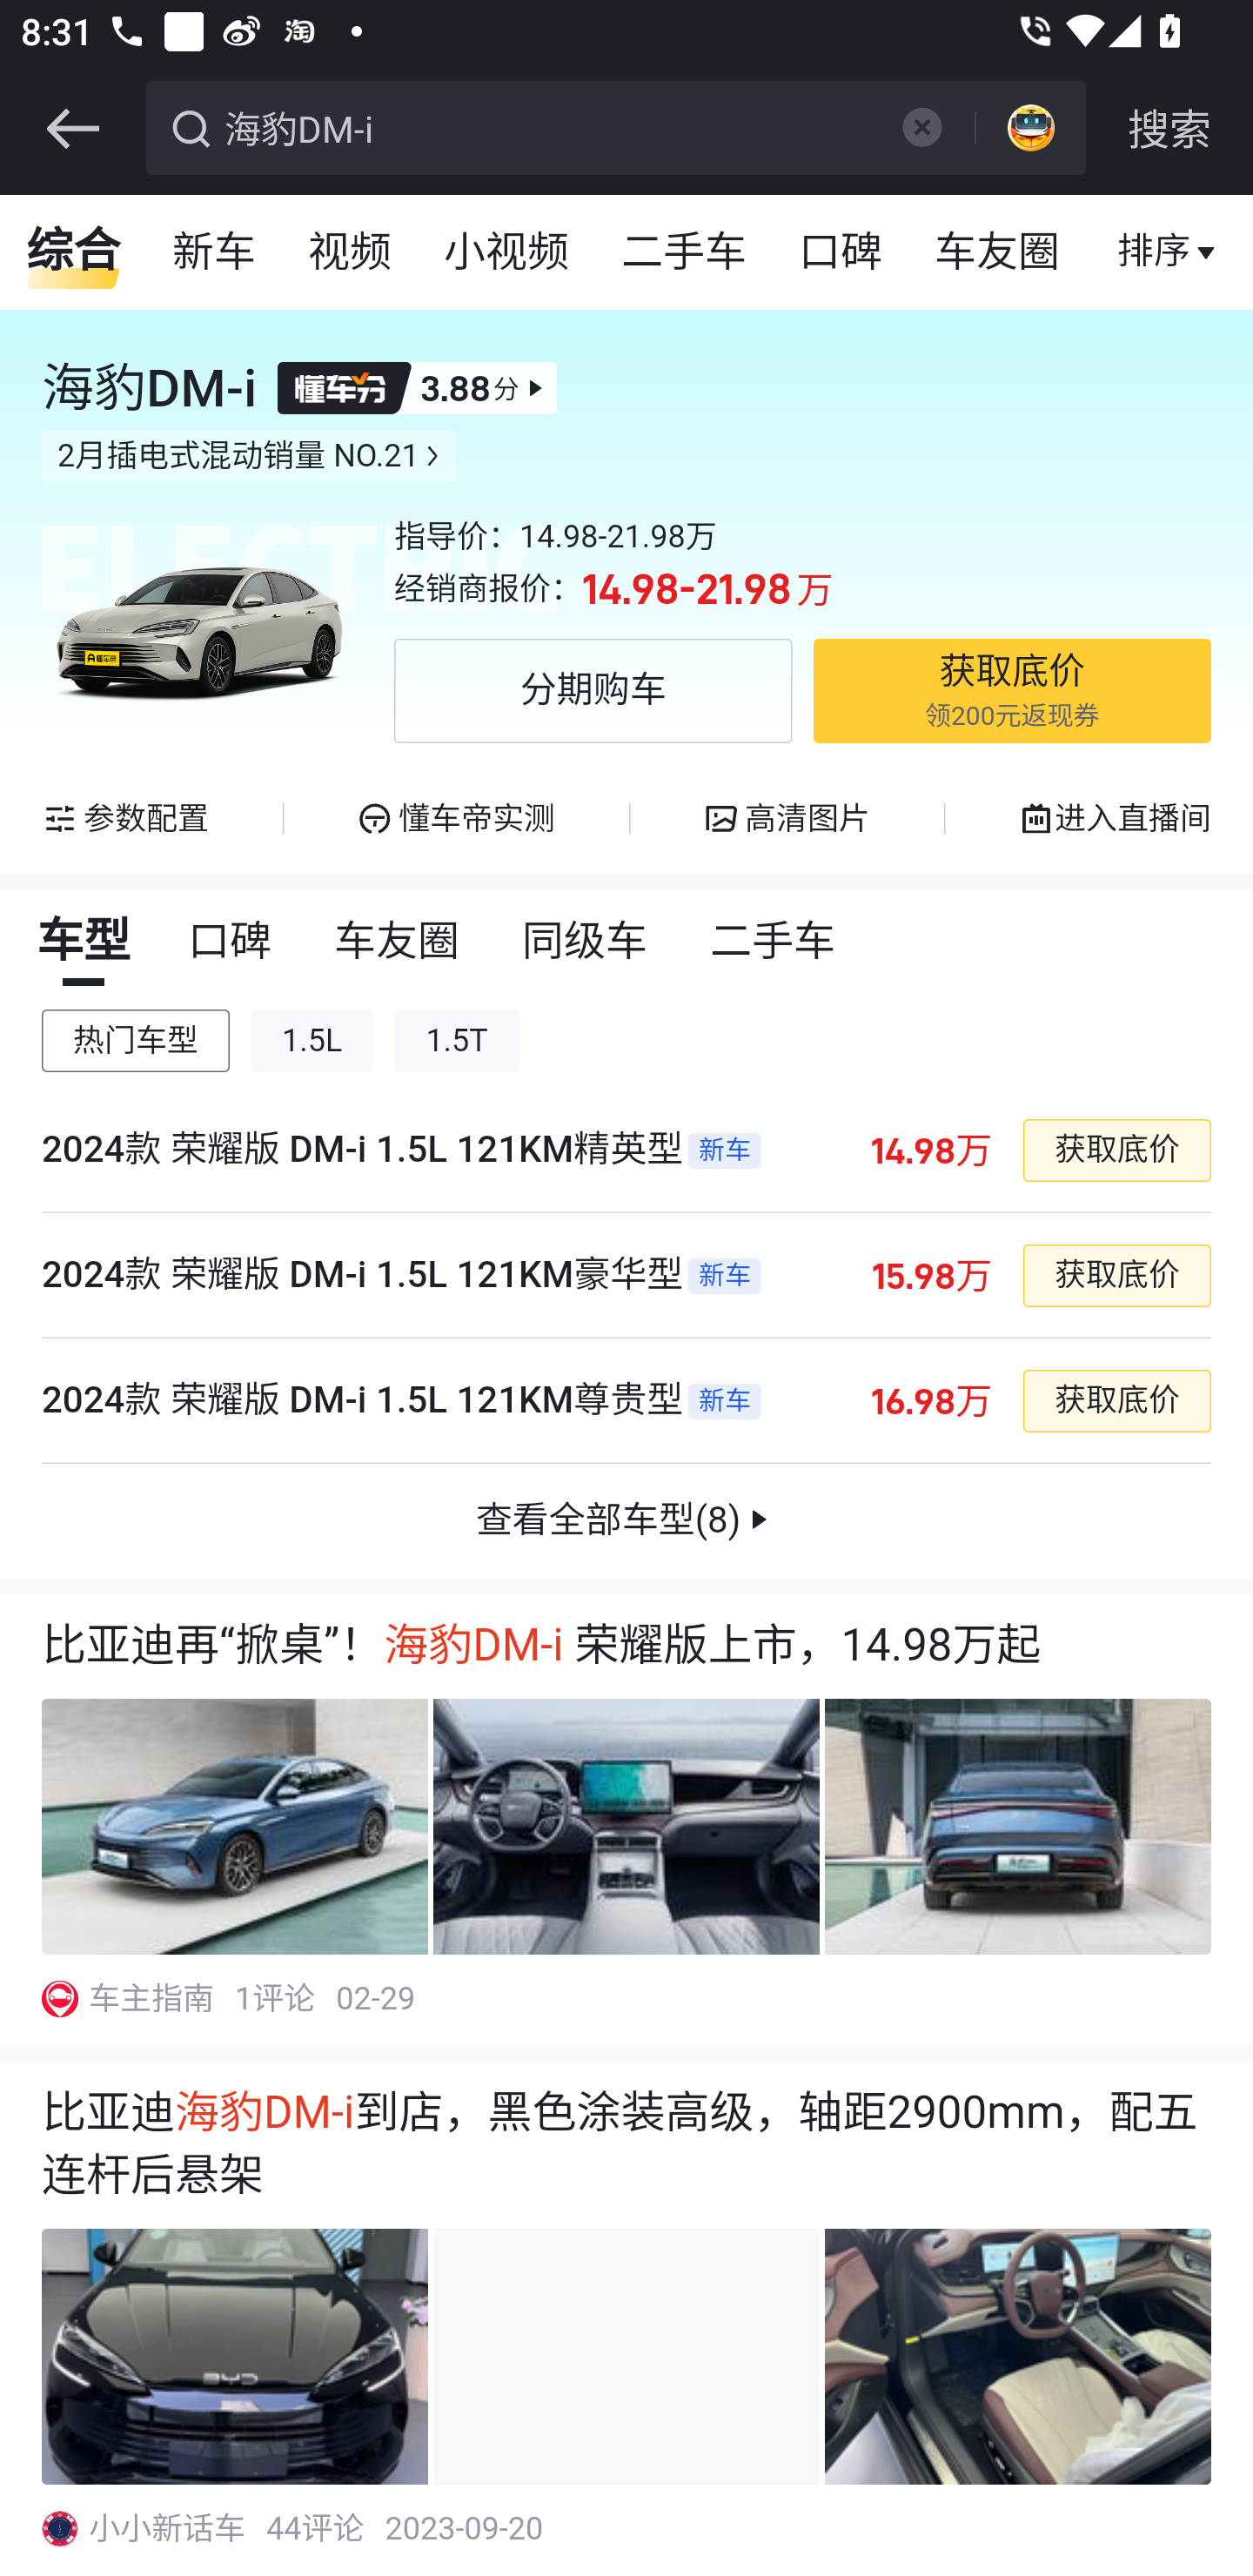 The height and width of the screenshot is (2576, 1253). Describe the element at coordinates (418, 388) in the screenshot. I see `3.88 分` at that location.